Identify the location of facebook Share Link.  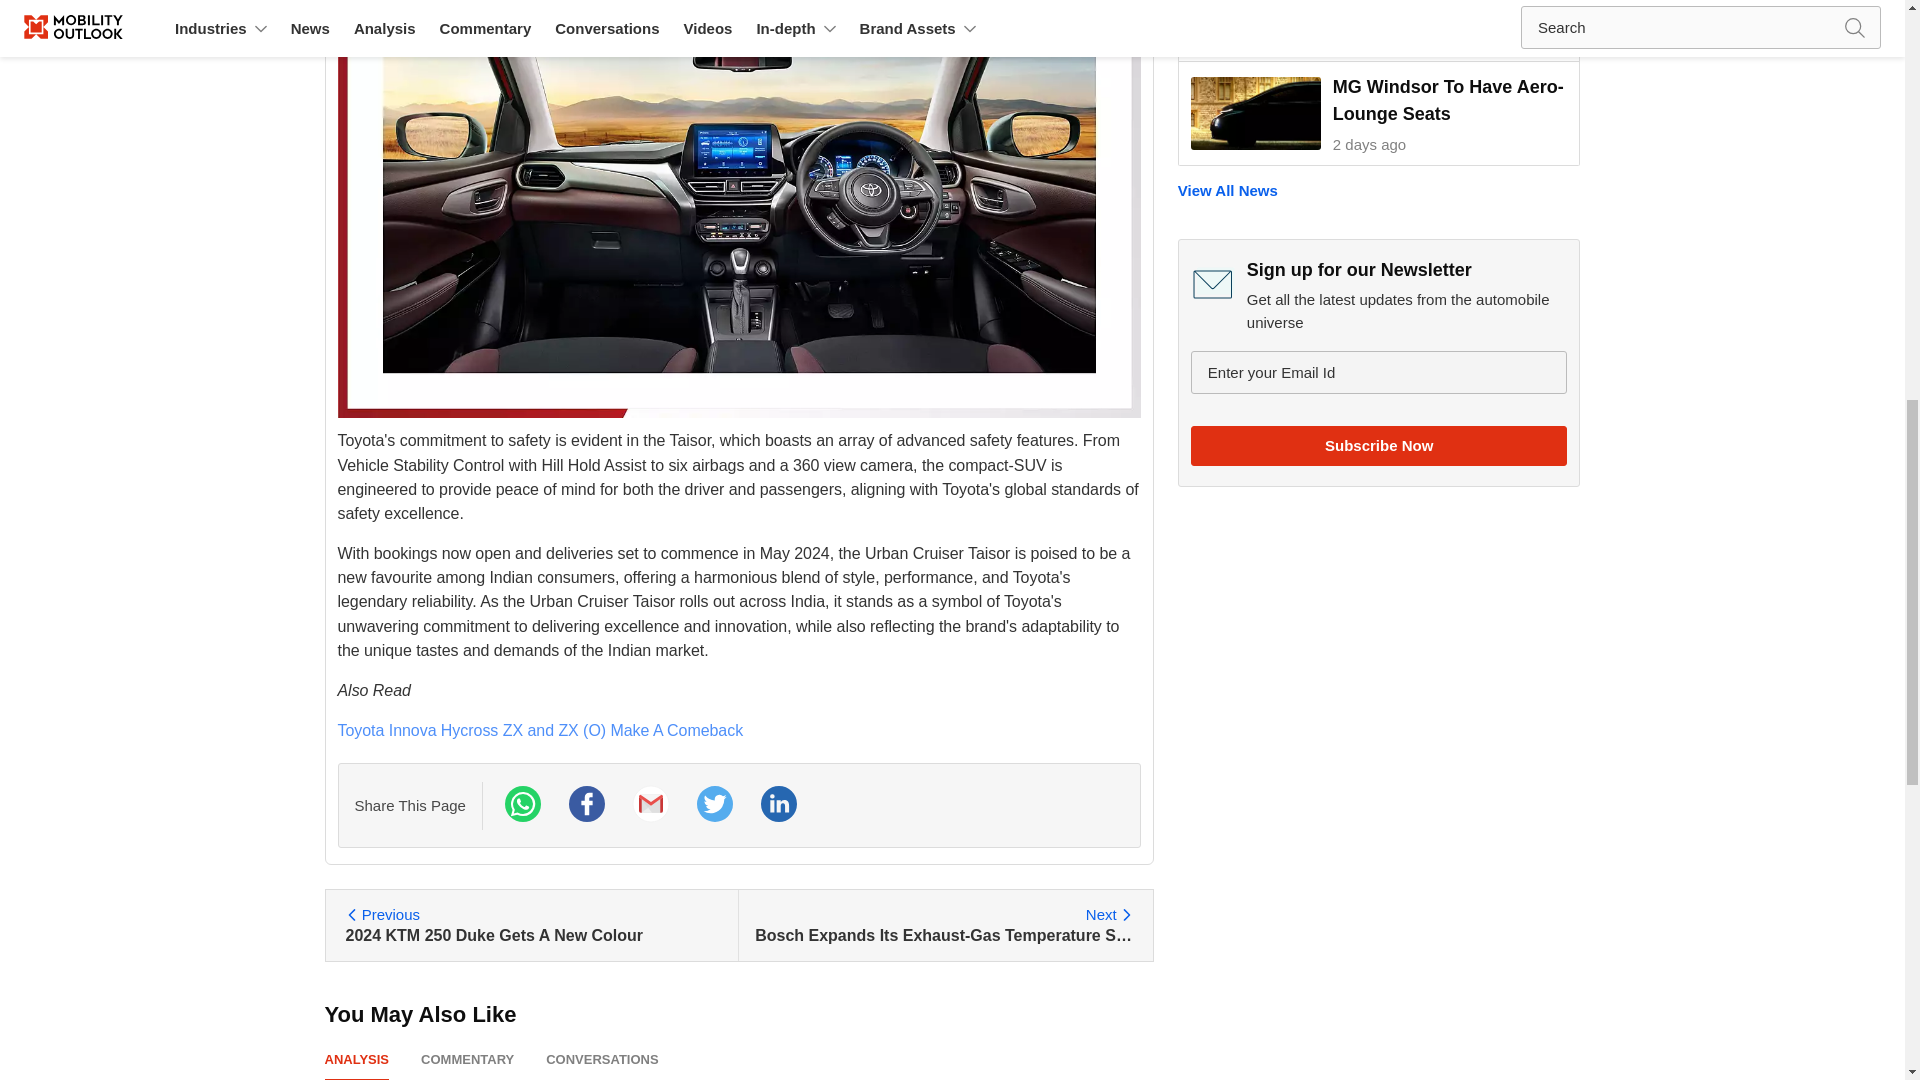
(523, 804).